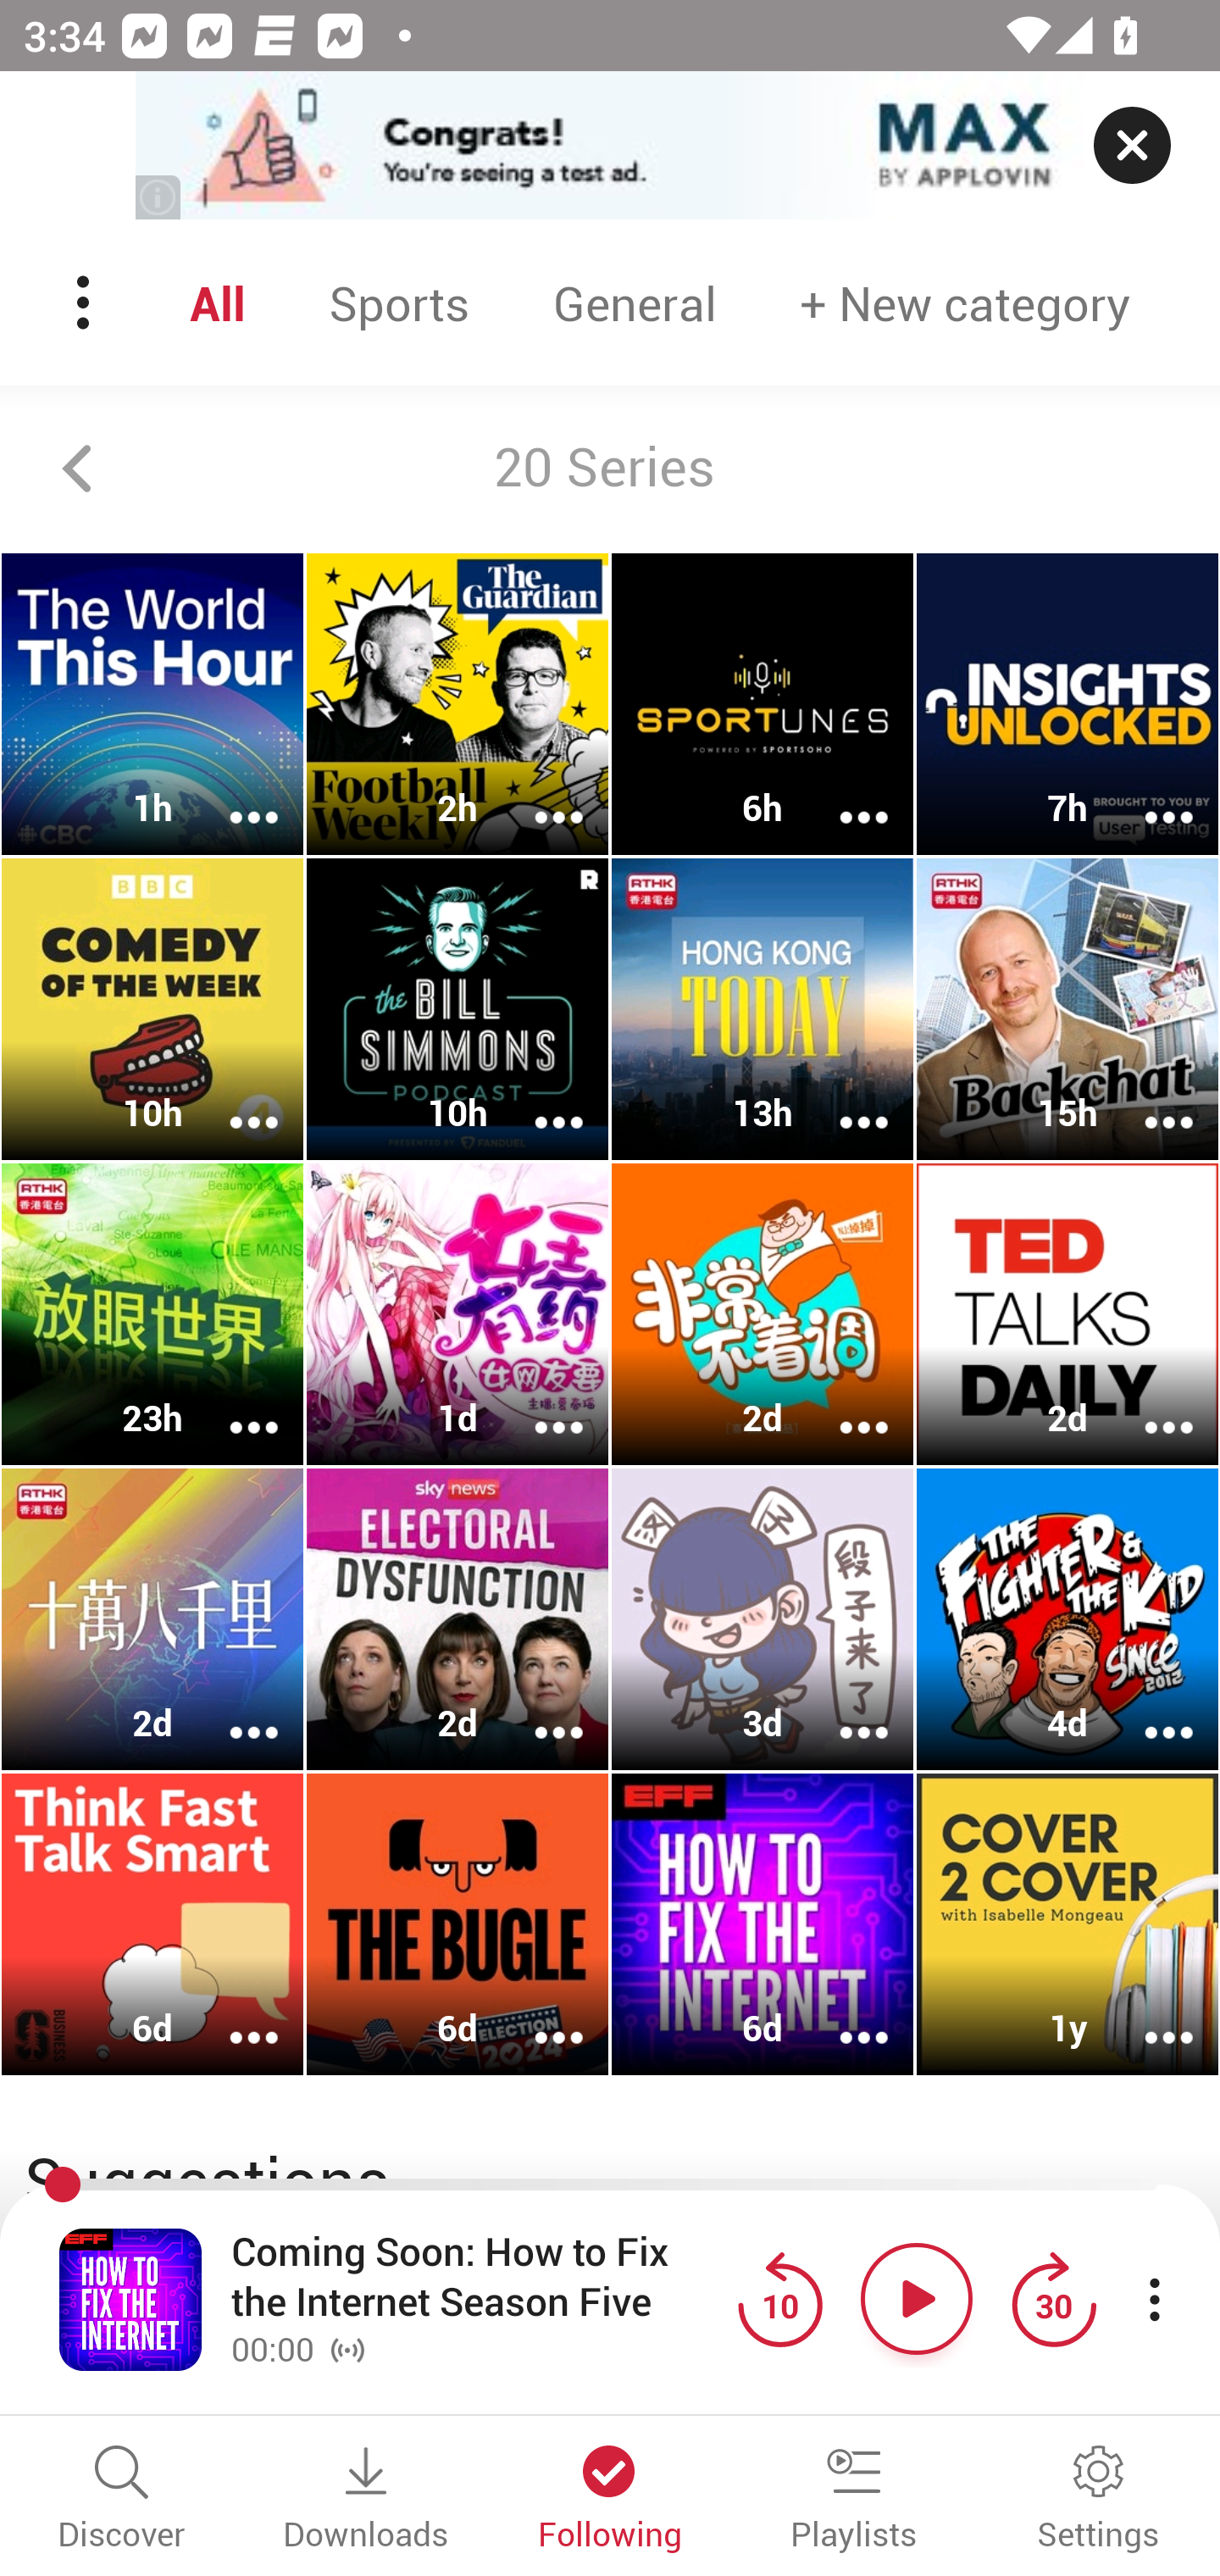 Image resolution: width=1220 pixels, height=2576 pixels. I want to click on More options, so click(1147, 796).